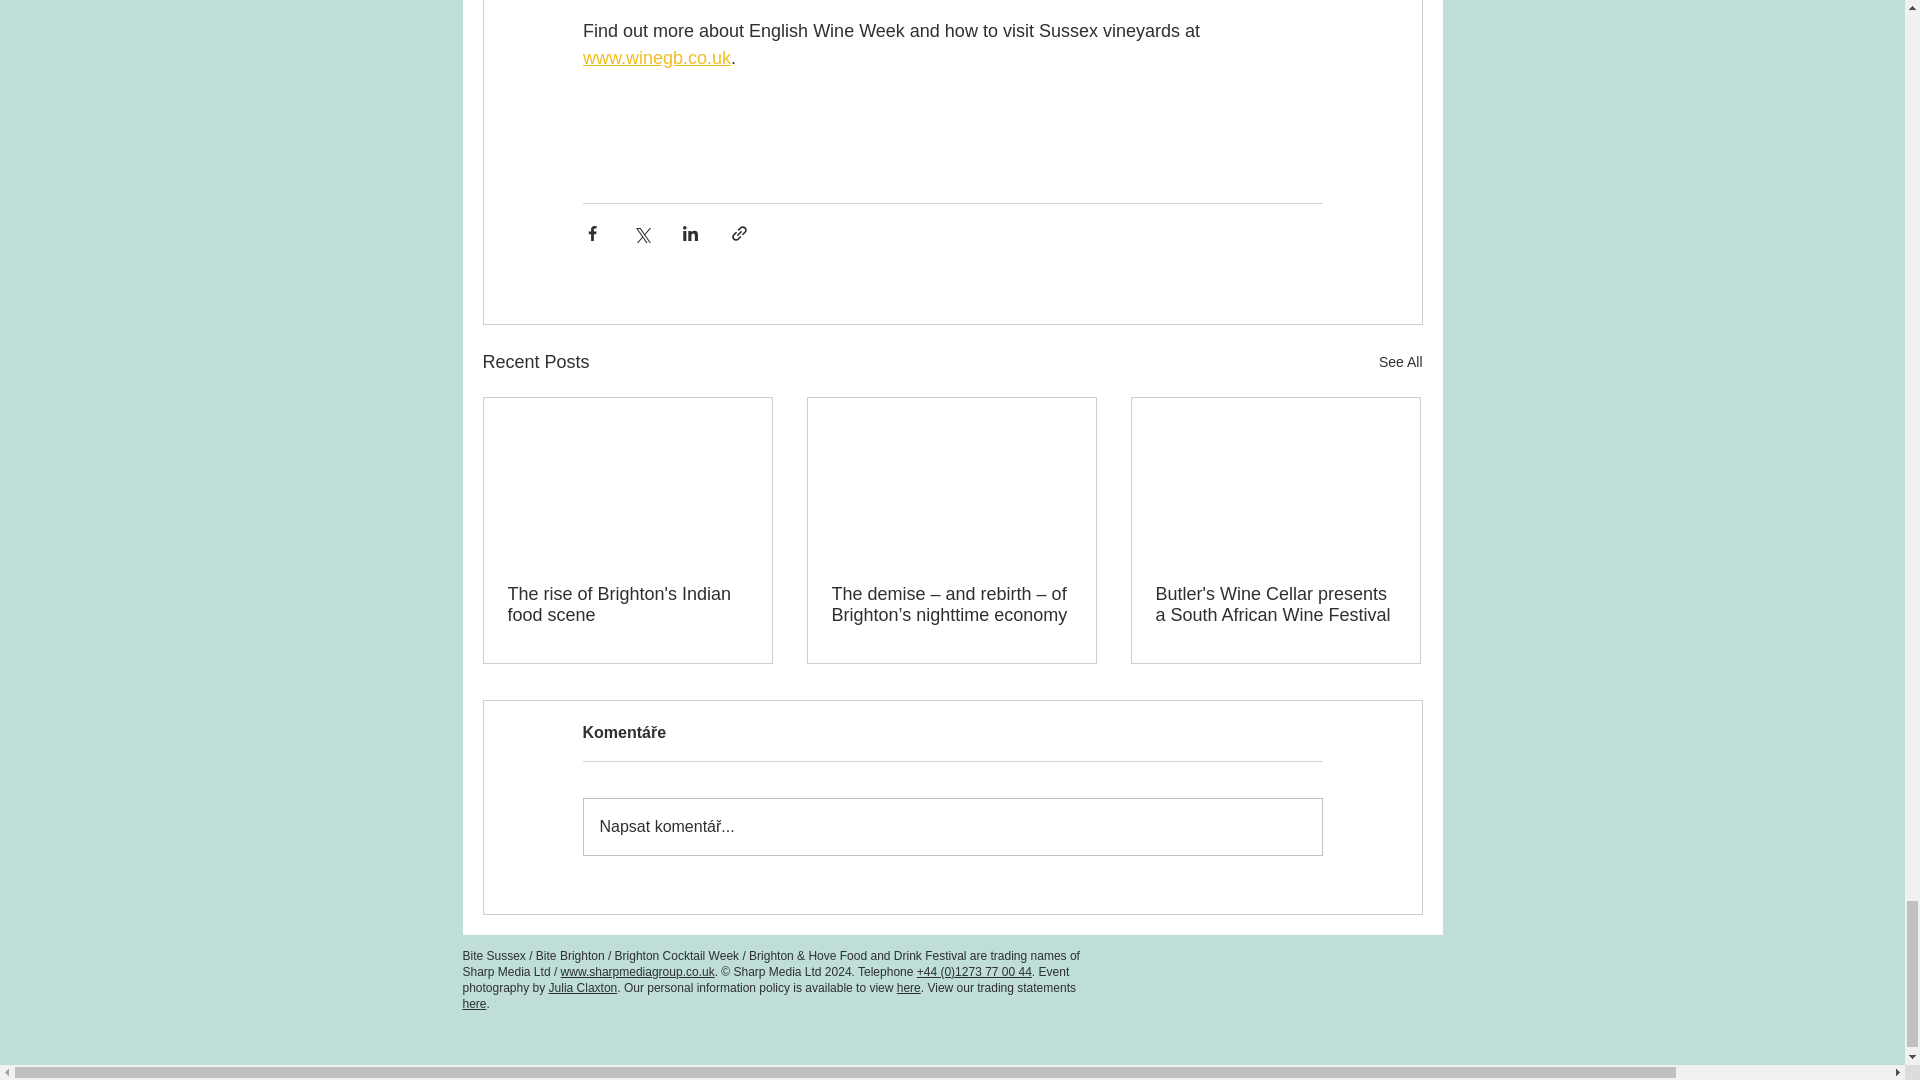  I want to click on www.sharpmediagroup.co.uk, so click(637, 972).